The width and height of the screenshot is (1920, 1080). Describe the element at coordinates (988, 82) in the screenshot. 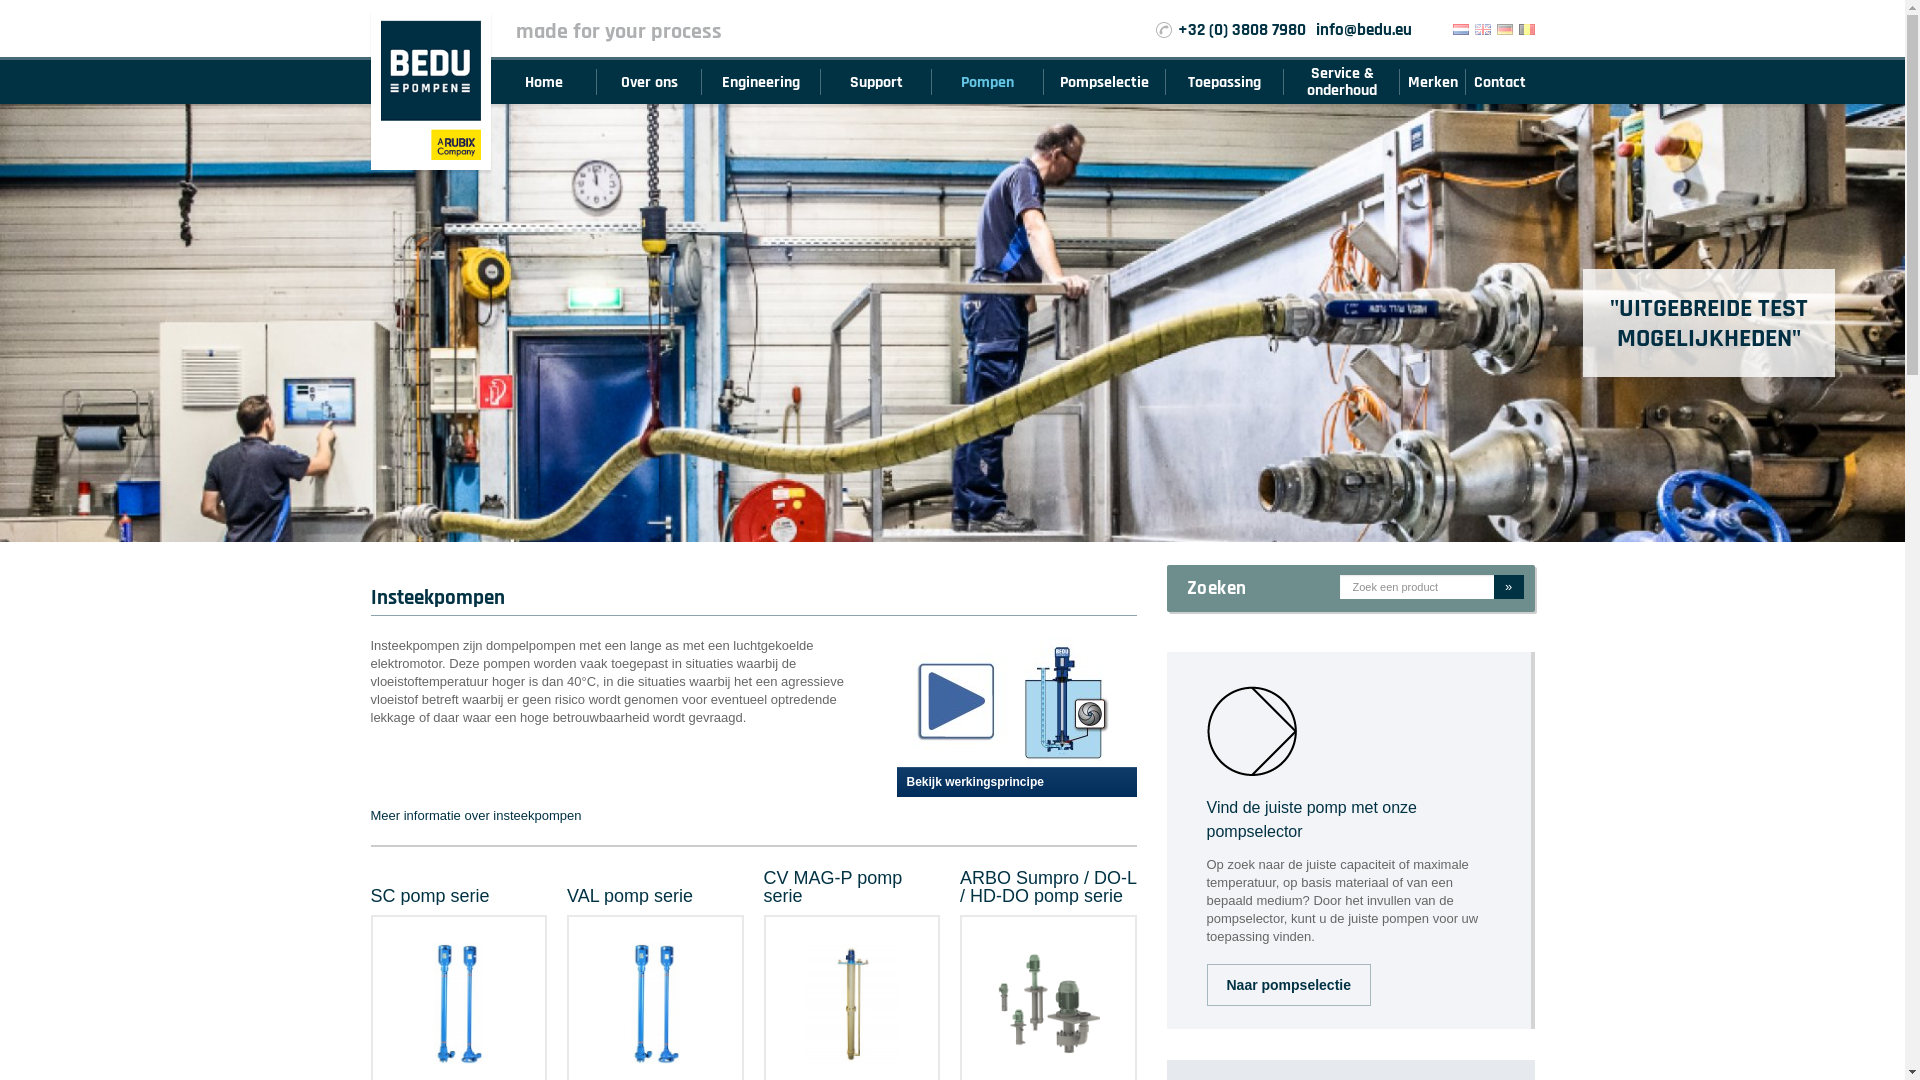

I see `Pompen` at that location.